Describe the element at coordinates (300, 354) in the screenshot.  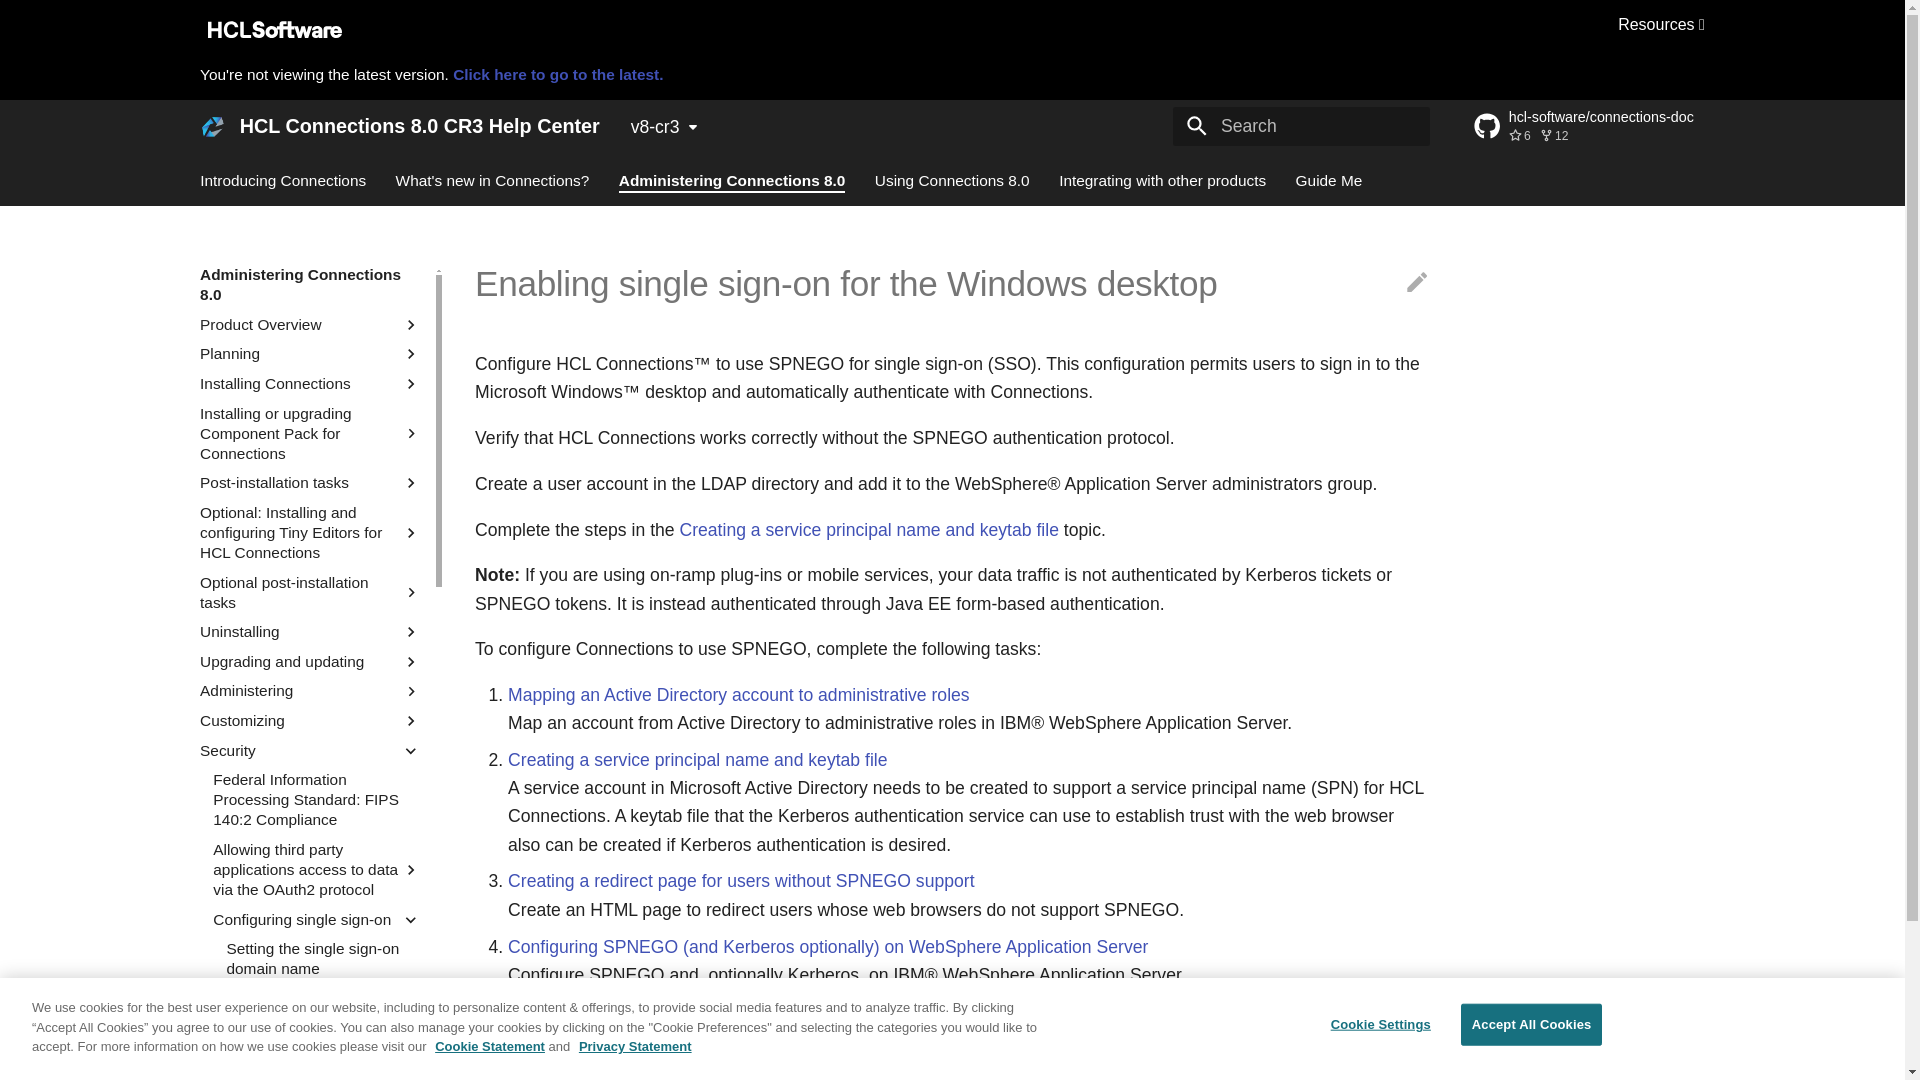
I see `Planning` at that location.